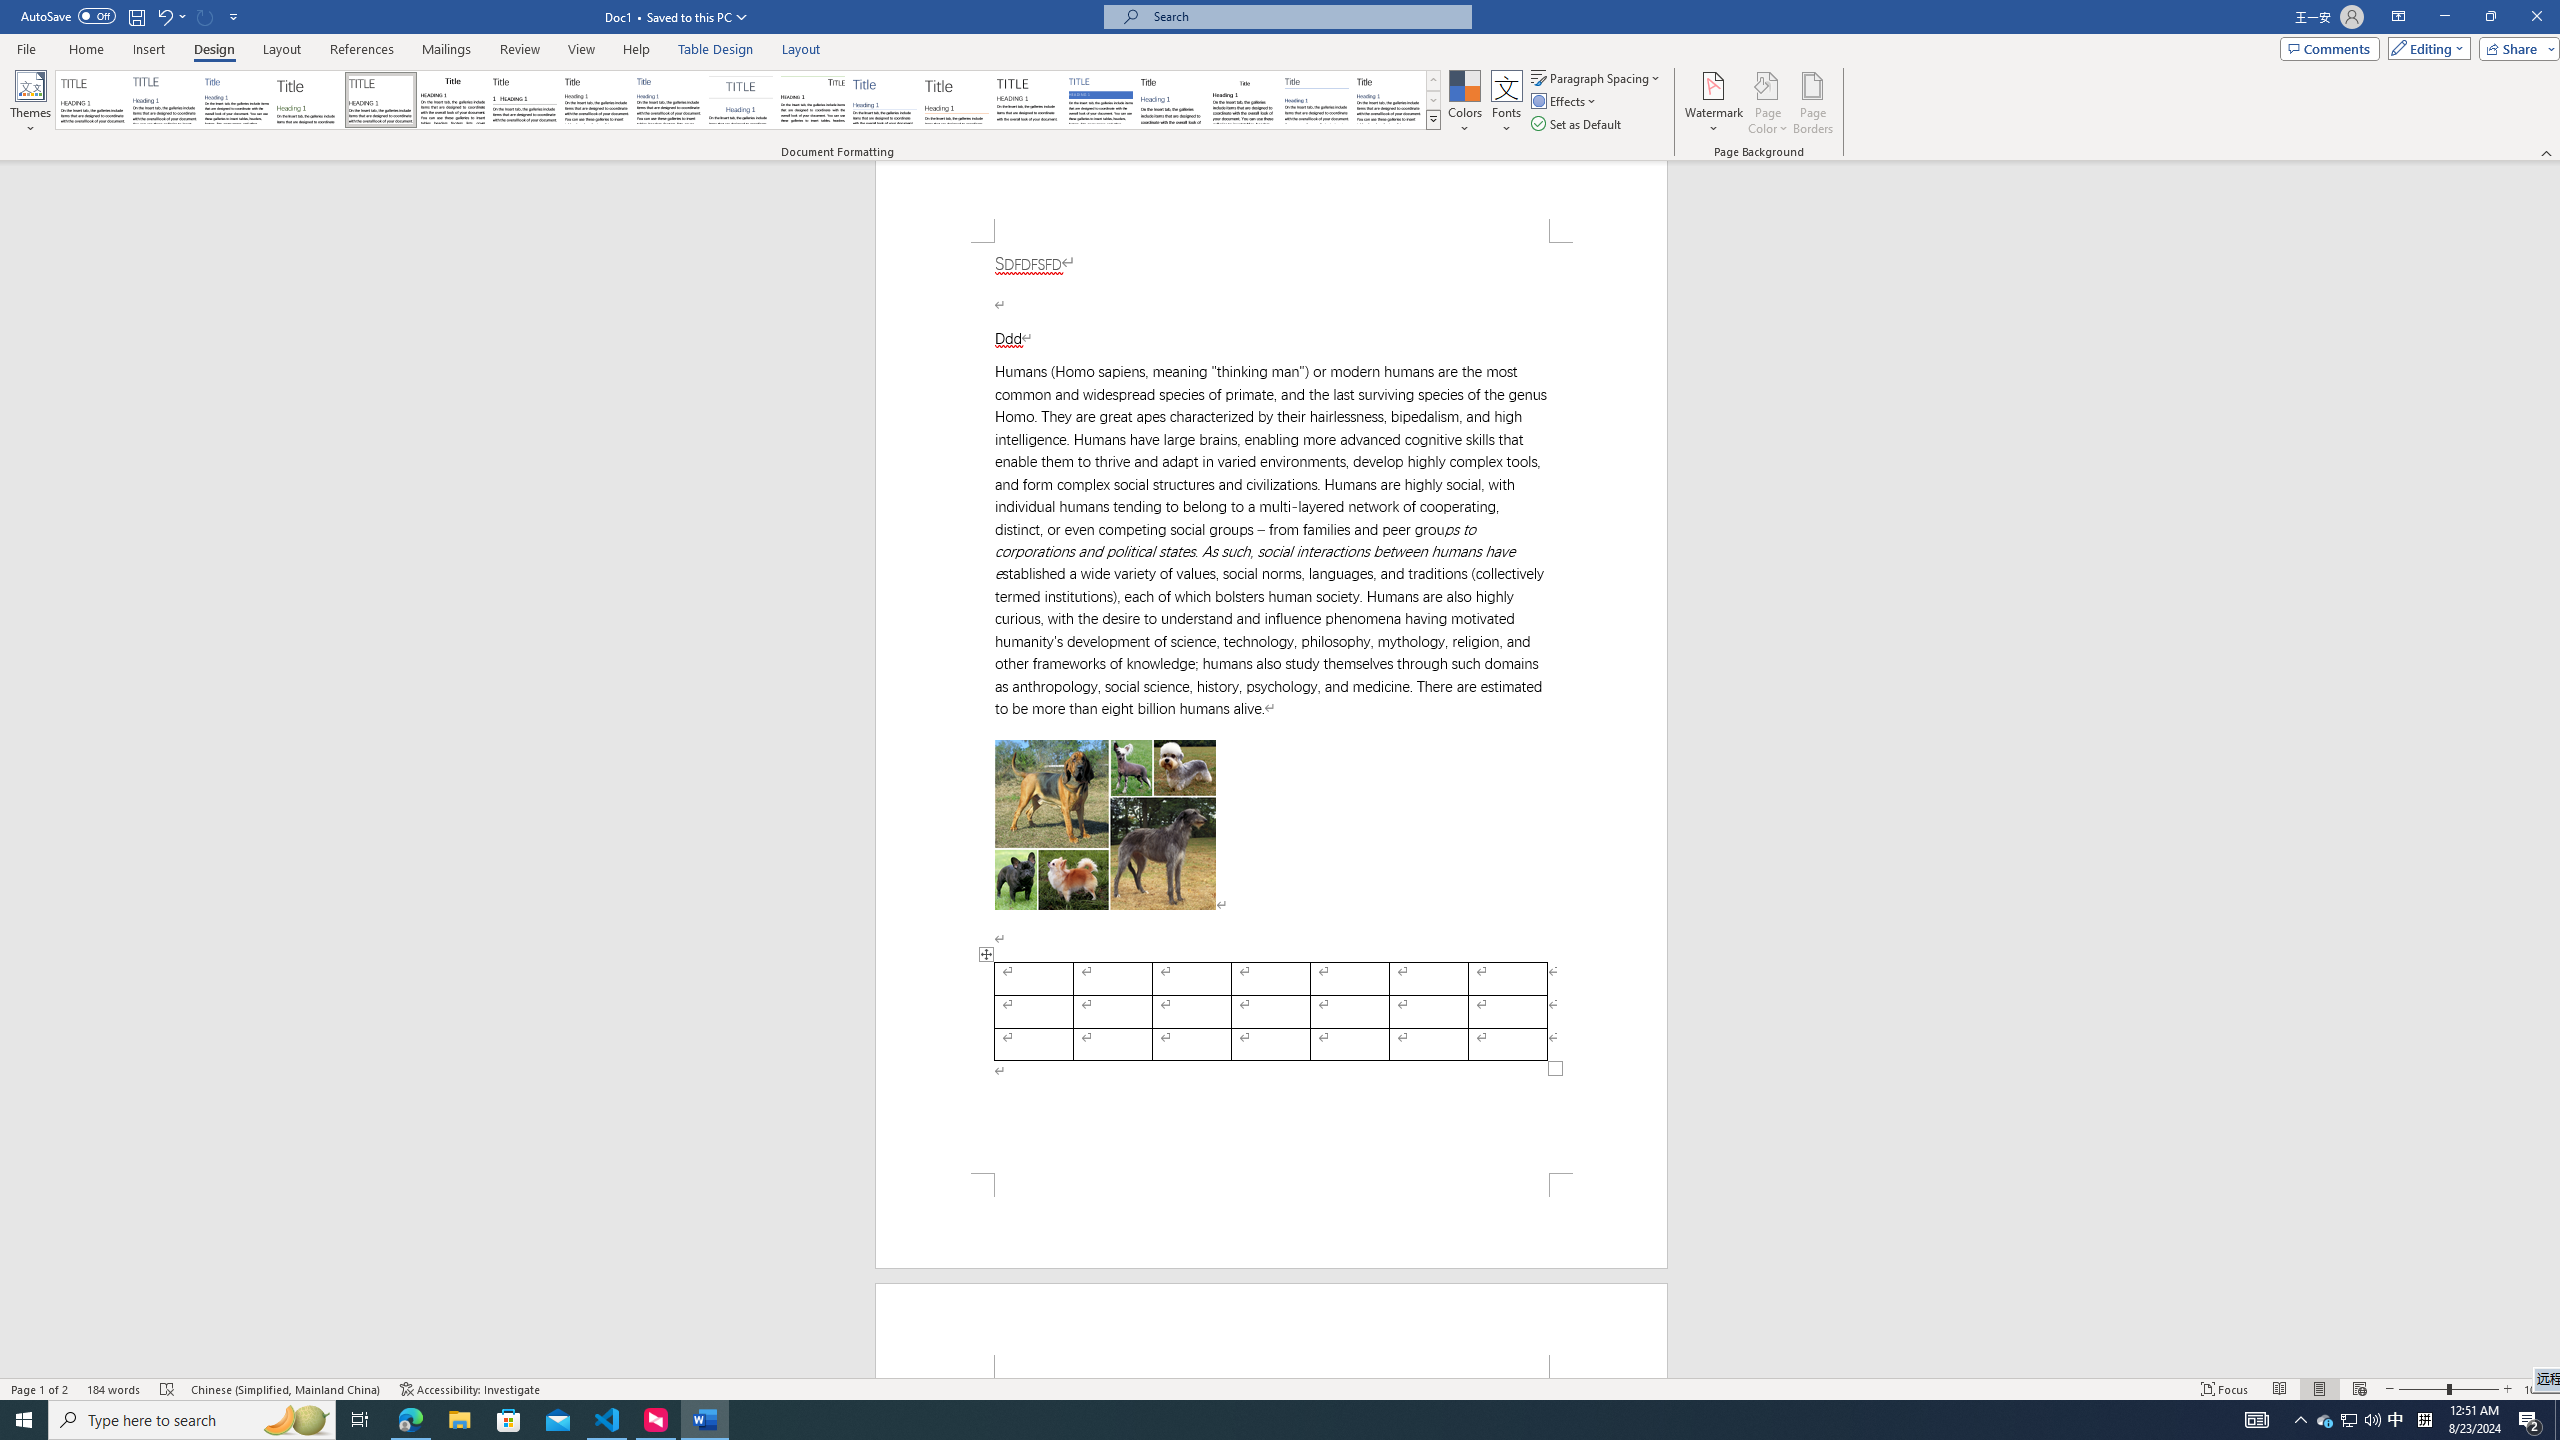 The width and height of the screenshot is (2560, 1440). Describe the element at coordinates (381, 100) in the screenshot. I see `Black & White (Capitalized)` at that location.